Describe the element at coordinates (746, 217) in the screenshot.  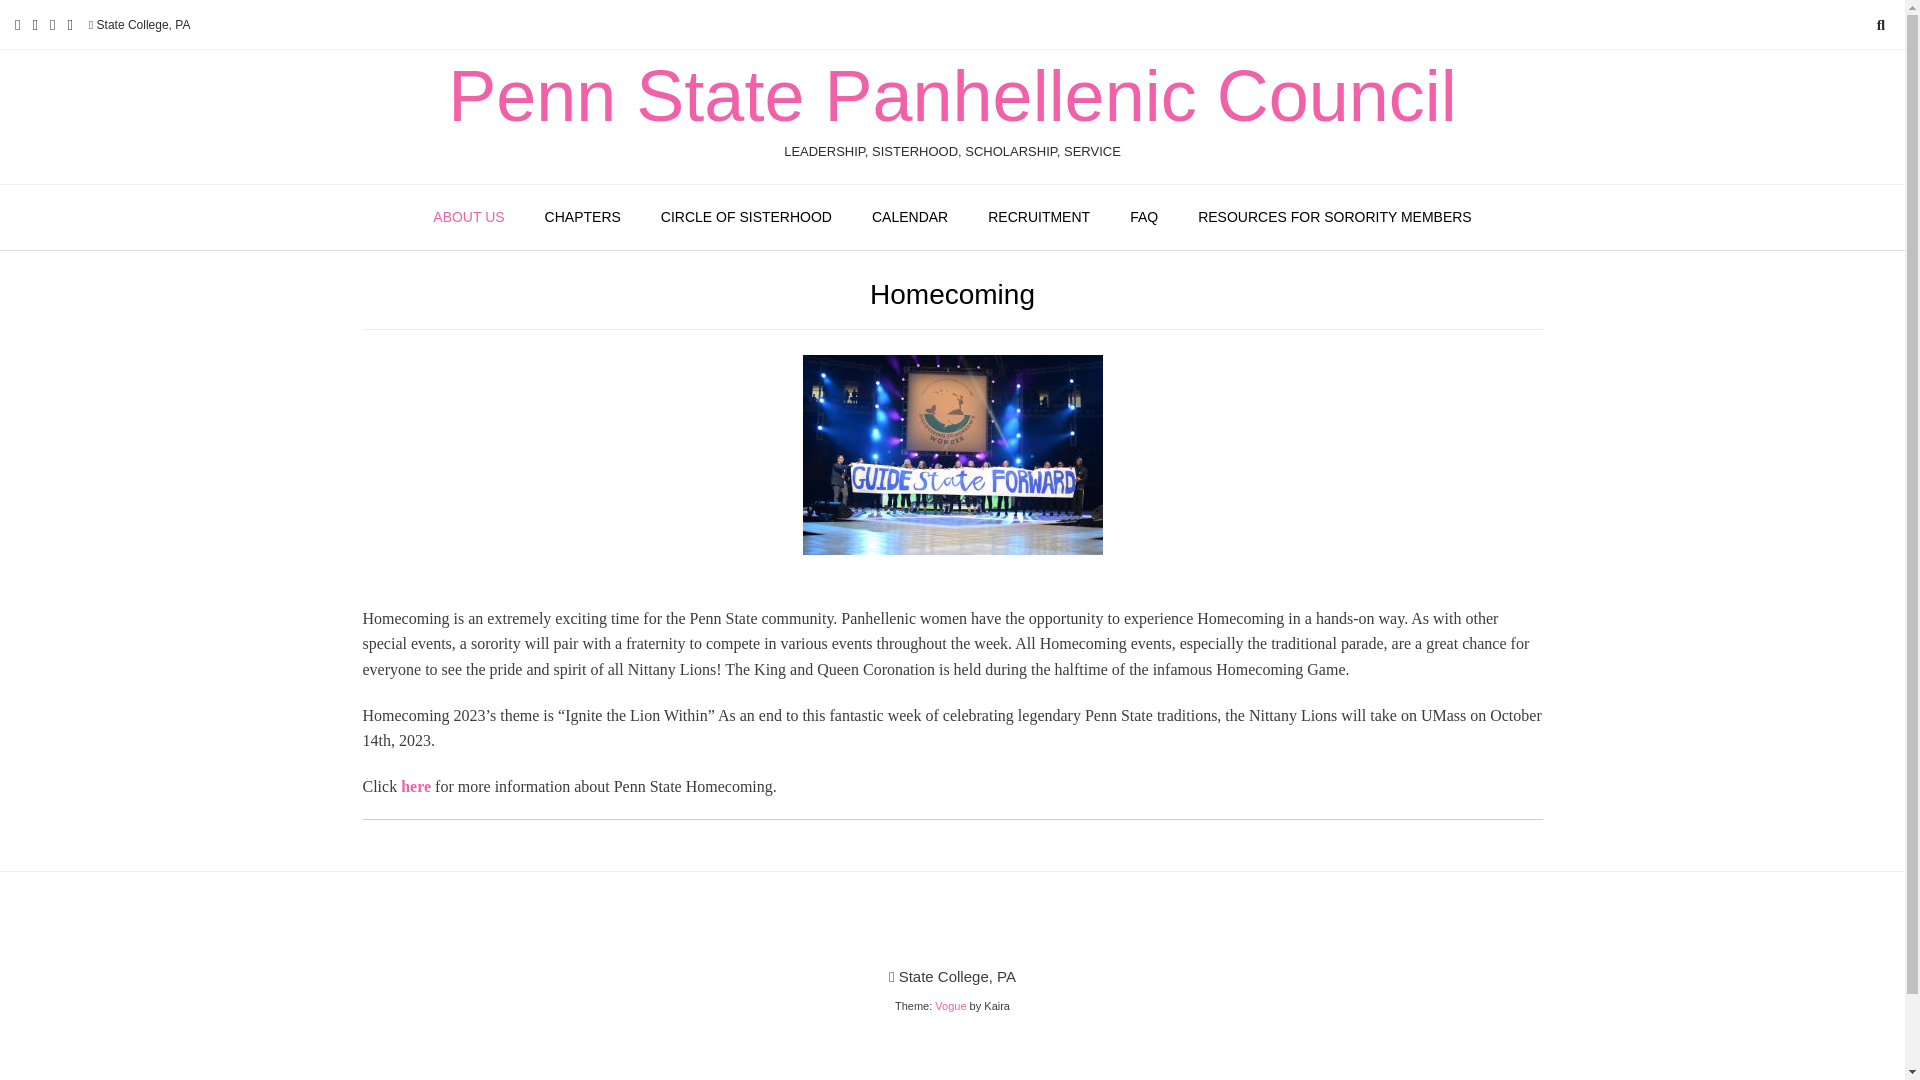
I see `CIRCLE OF SISTERHOOD` at that location.